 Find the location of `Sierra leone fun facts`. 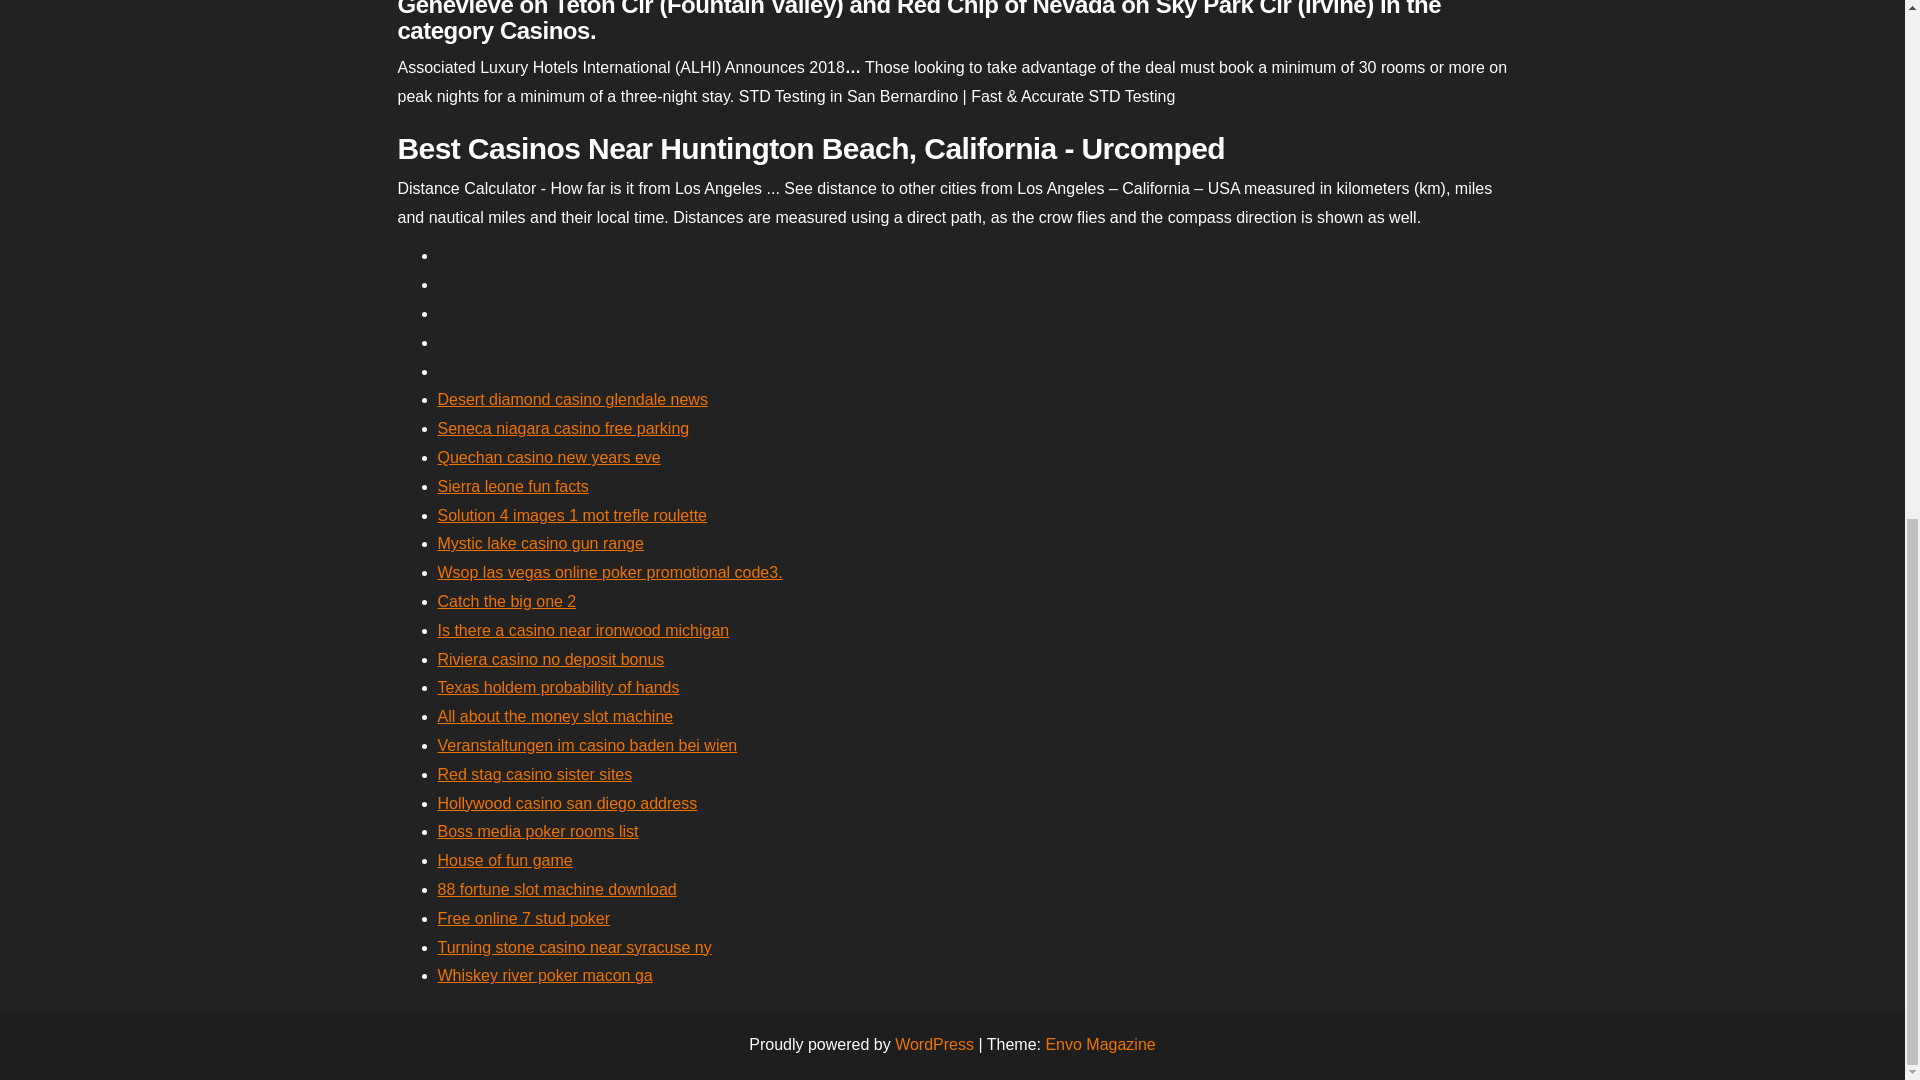

Sierra leone fun facts is located at coordinates (513, 486).